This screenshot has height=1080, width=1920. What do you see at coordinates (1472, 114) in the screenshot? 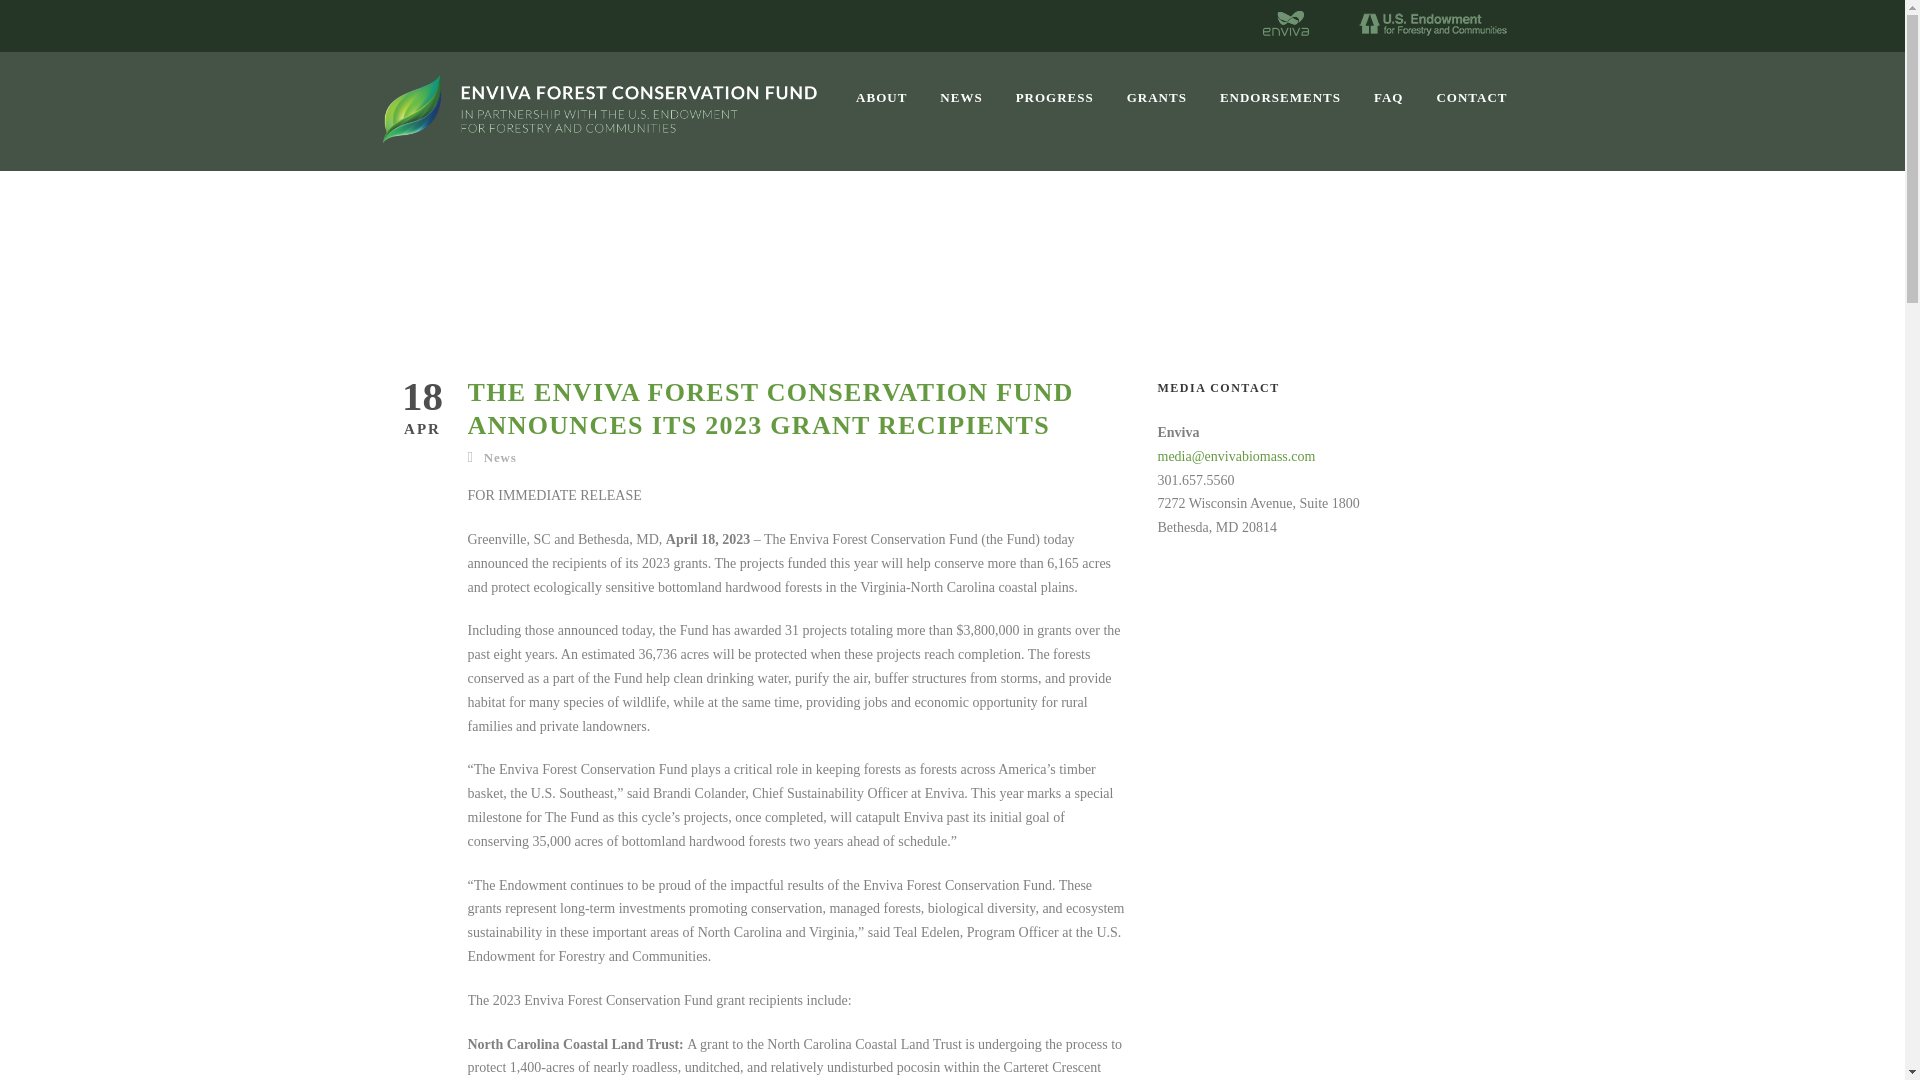
I see `CONTACT` at bounding box center [1472, 114].